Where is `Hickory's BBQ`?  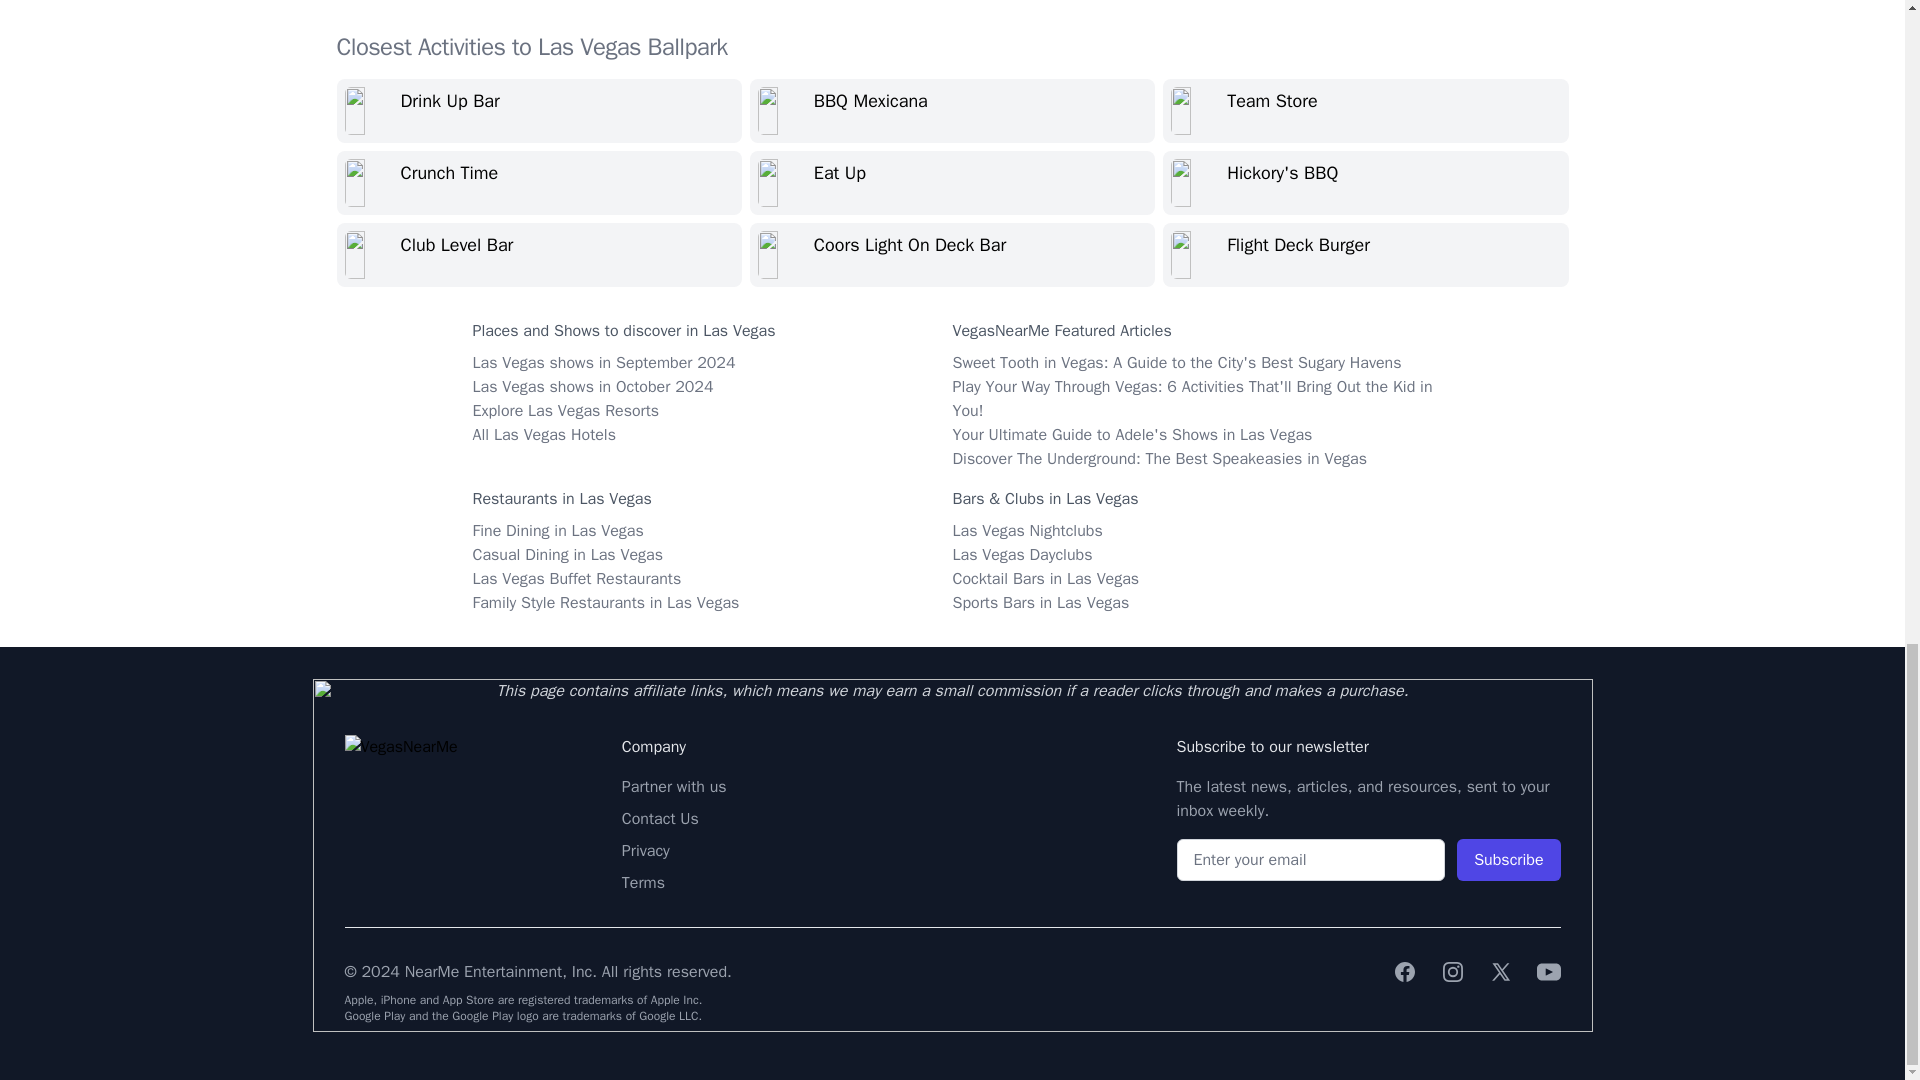
Hickory's BBQ is located at coordinates (1366, 182).